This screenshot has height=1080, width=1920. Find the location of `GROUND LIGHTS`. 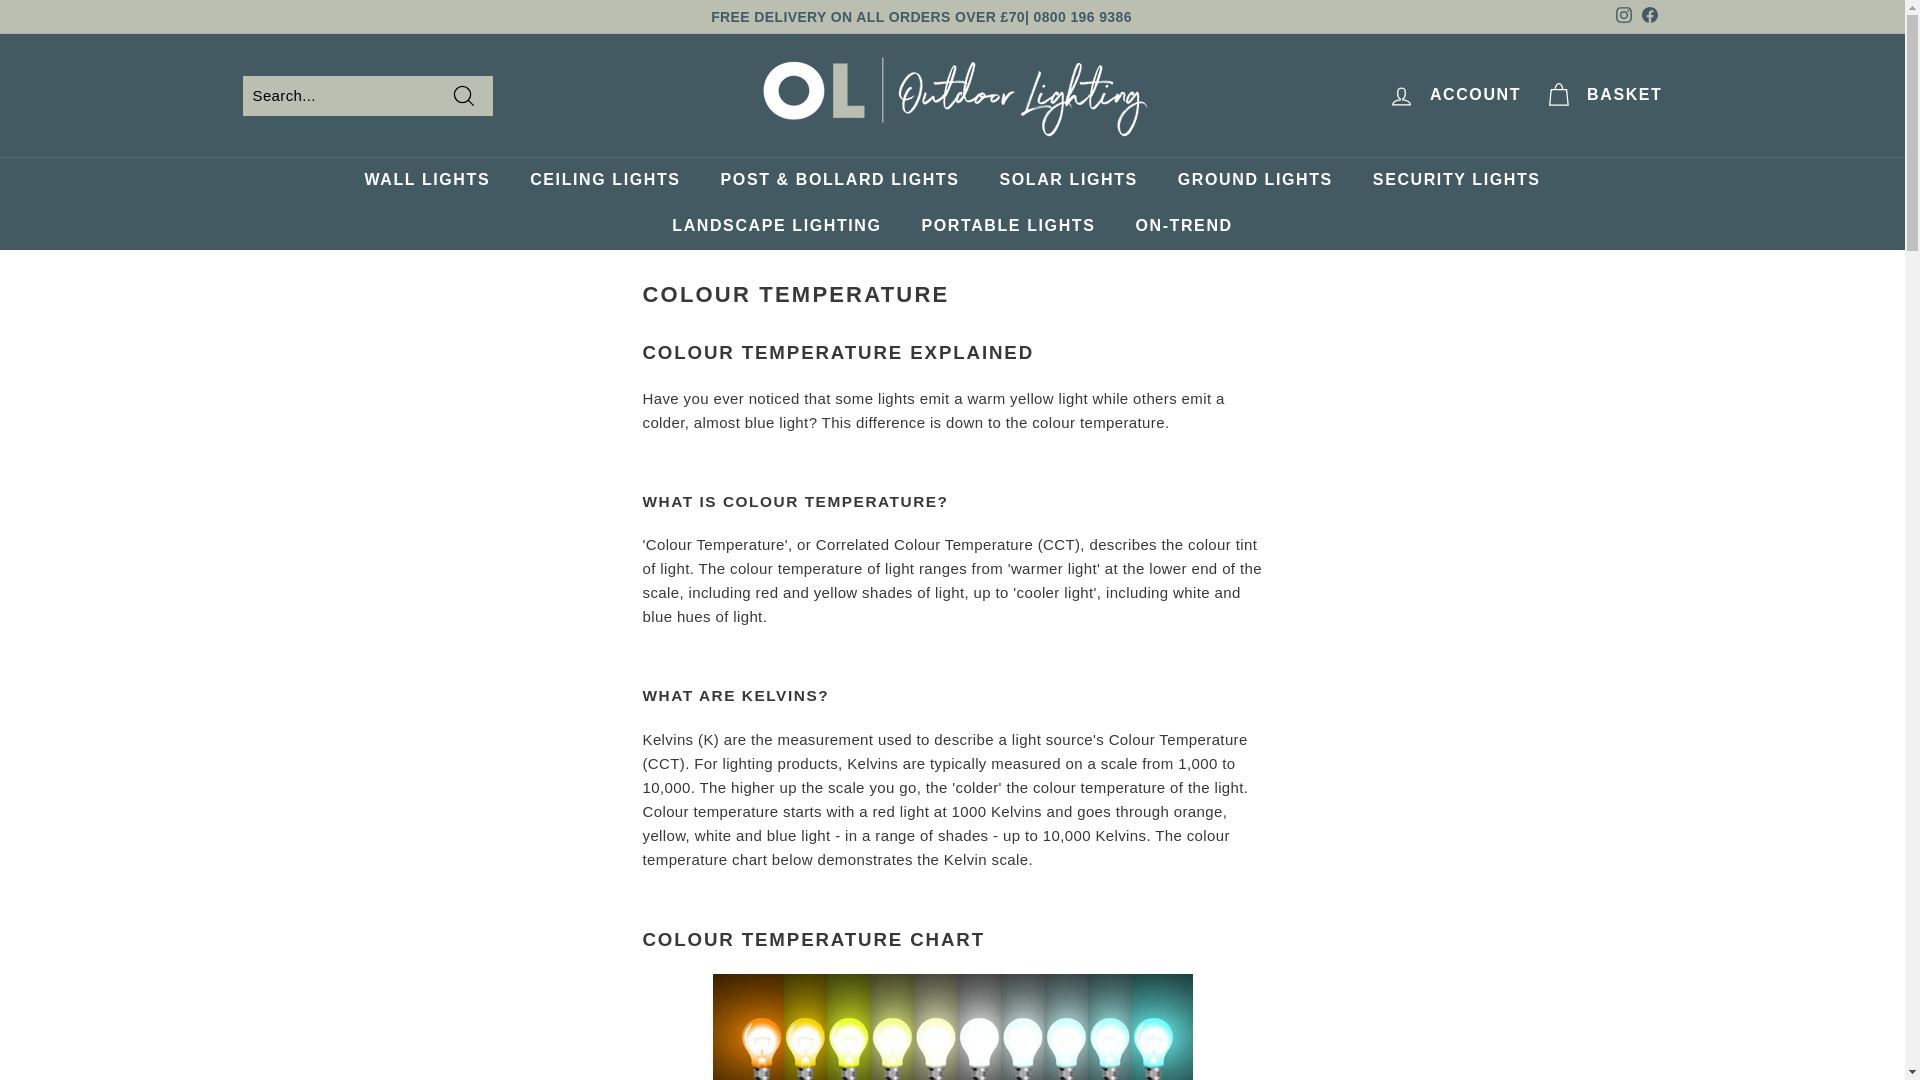

GROUND LIGHTS is located at coordinates (1255, 180).